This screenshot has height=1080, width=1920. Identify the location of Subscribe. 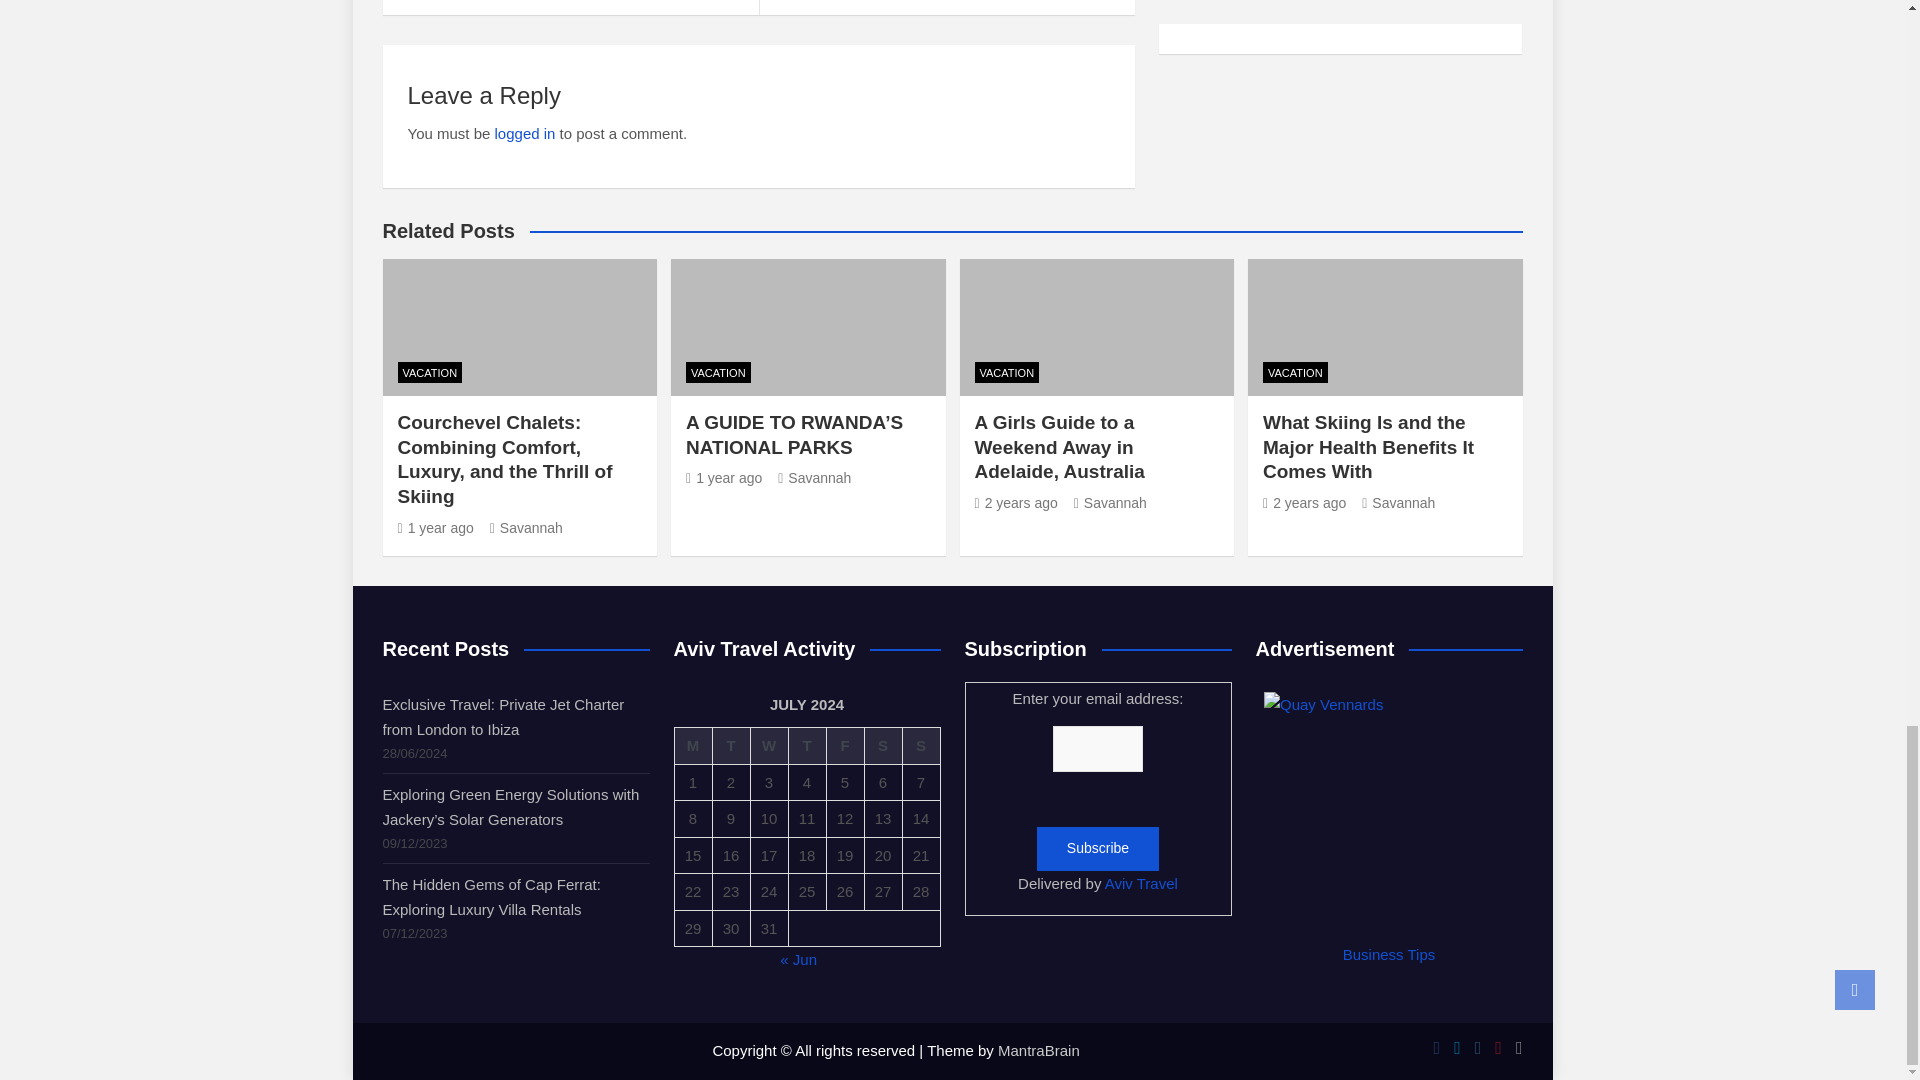
(1098, 848).